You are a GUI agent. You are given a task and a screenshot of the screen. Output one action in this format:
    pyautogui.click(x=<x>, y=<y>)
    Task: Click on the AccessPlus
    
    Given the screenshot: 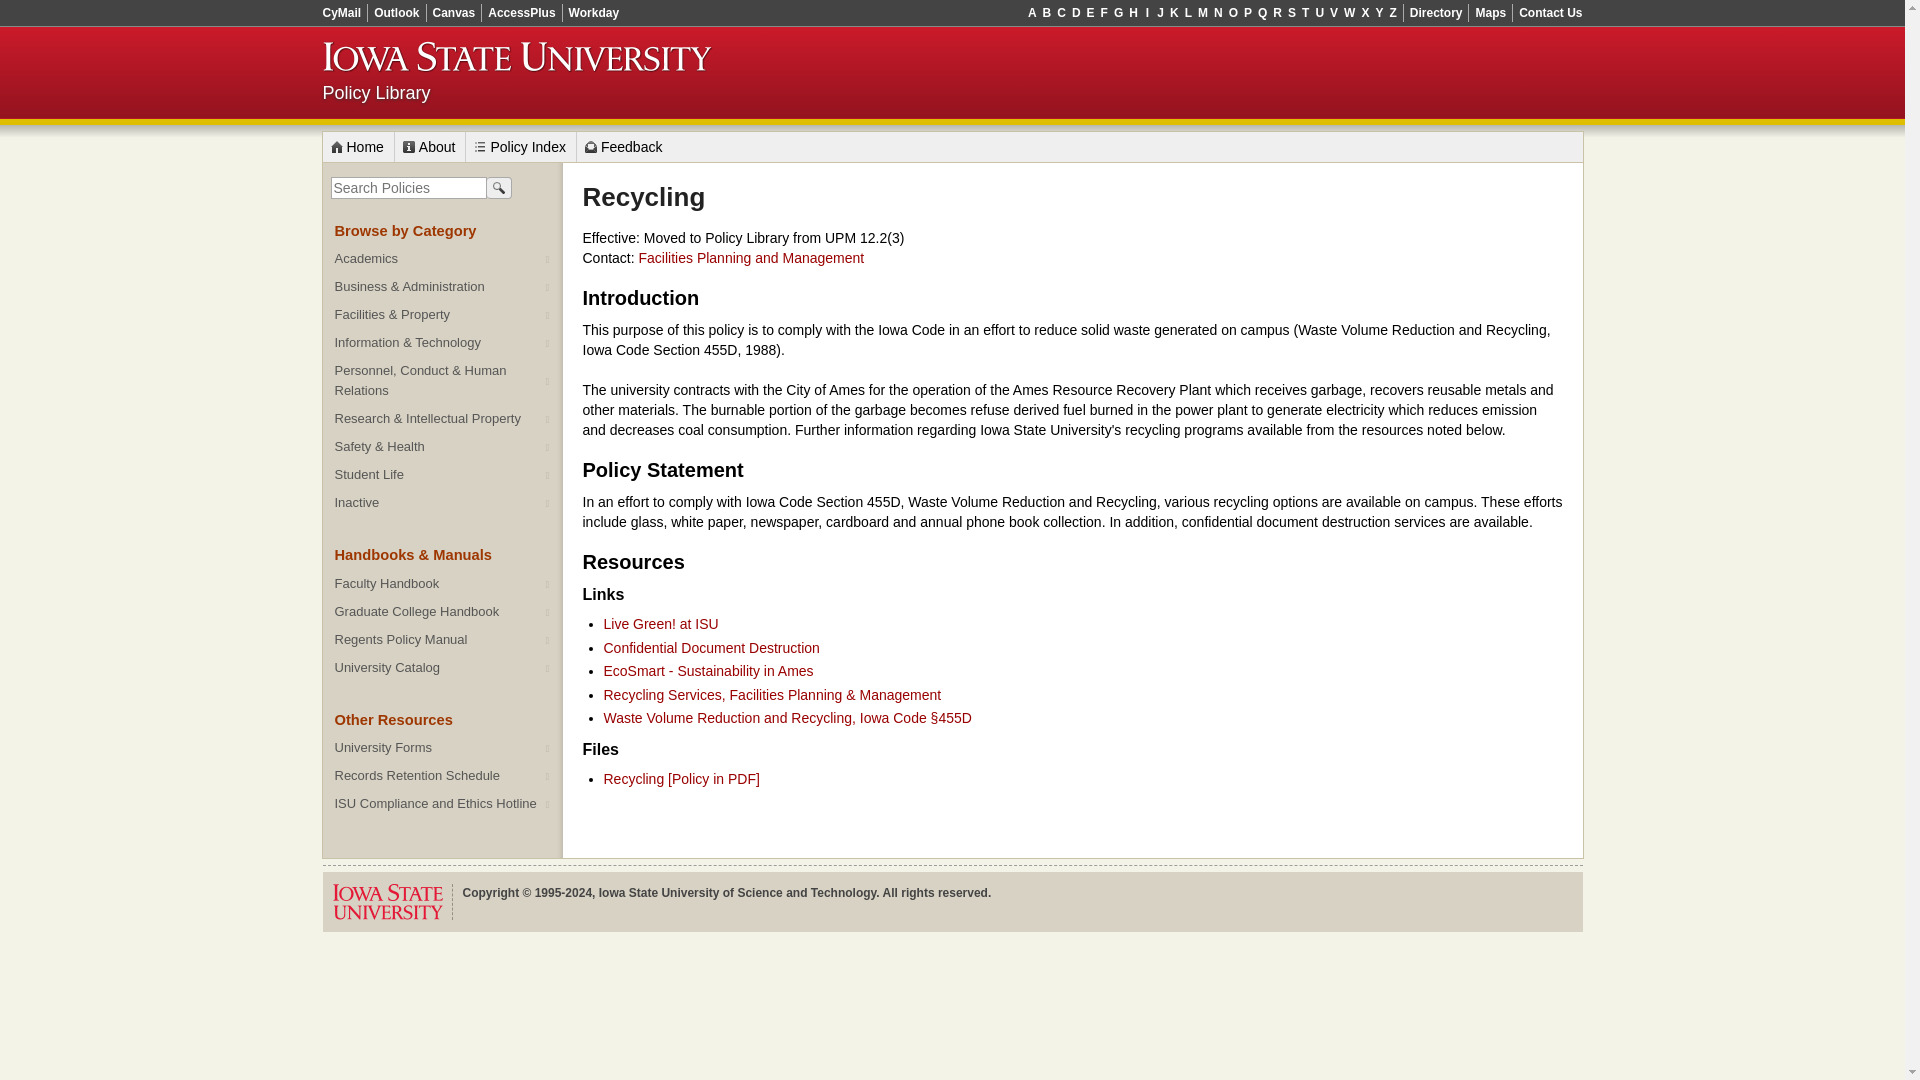 What is the action you would take?
    pyautogui.click(x=522, y=12)
    